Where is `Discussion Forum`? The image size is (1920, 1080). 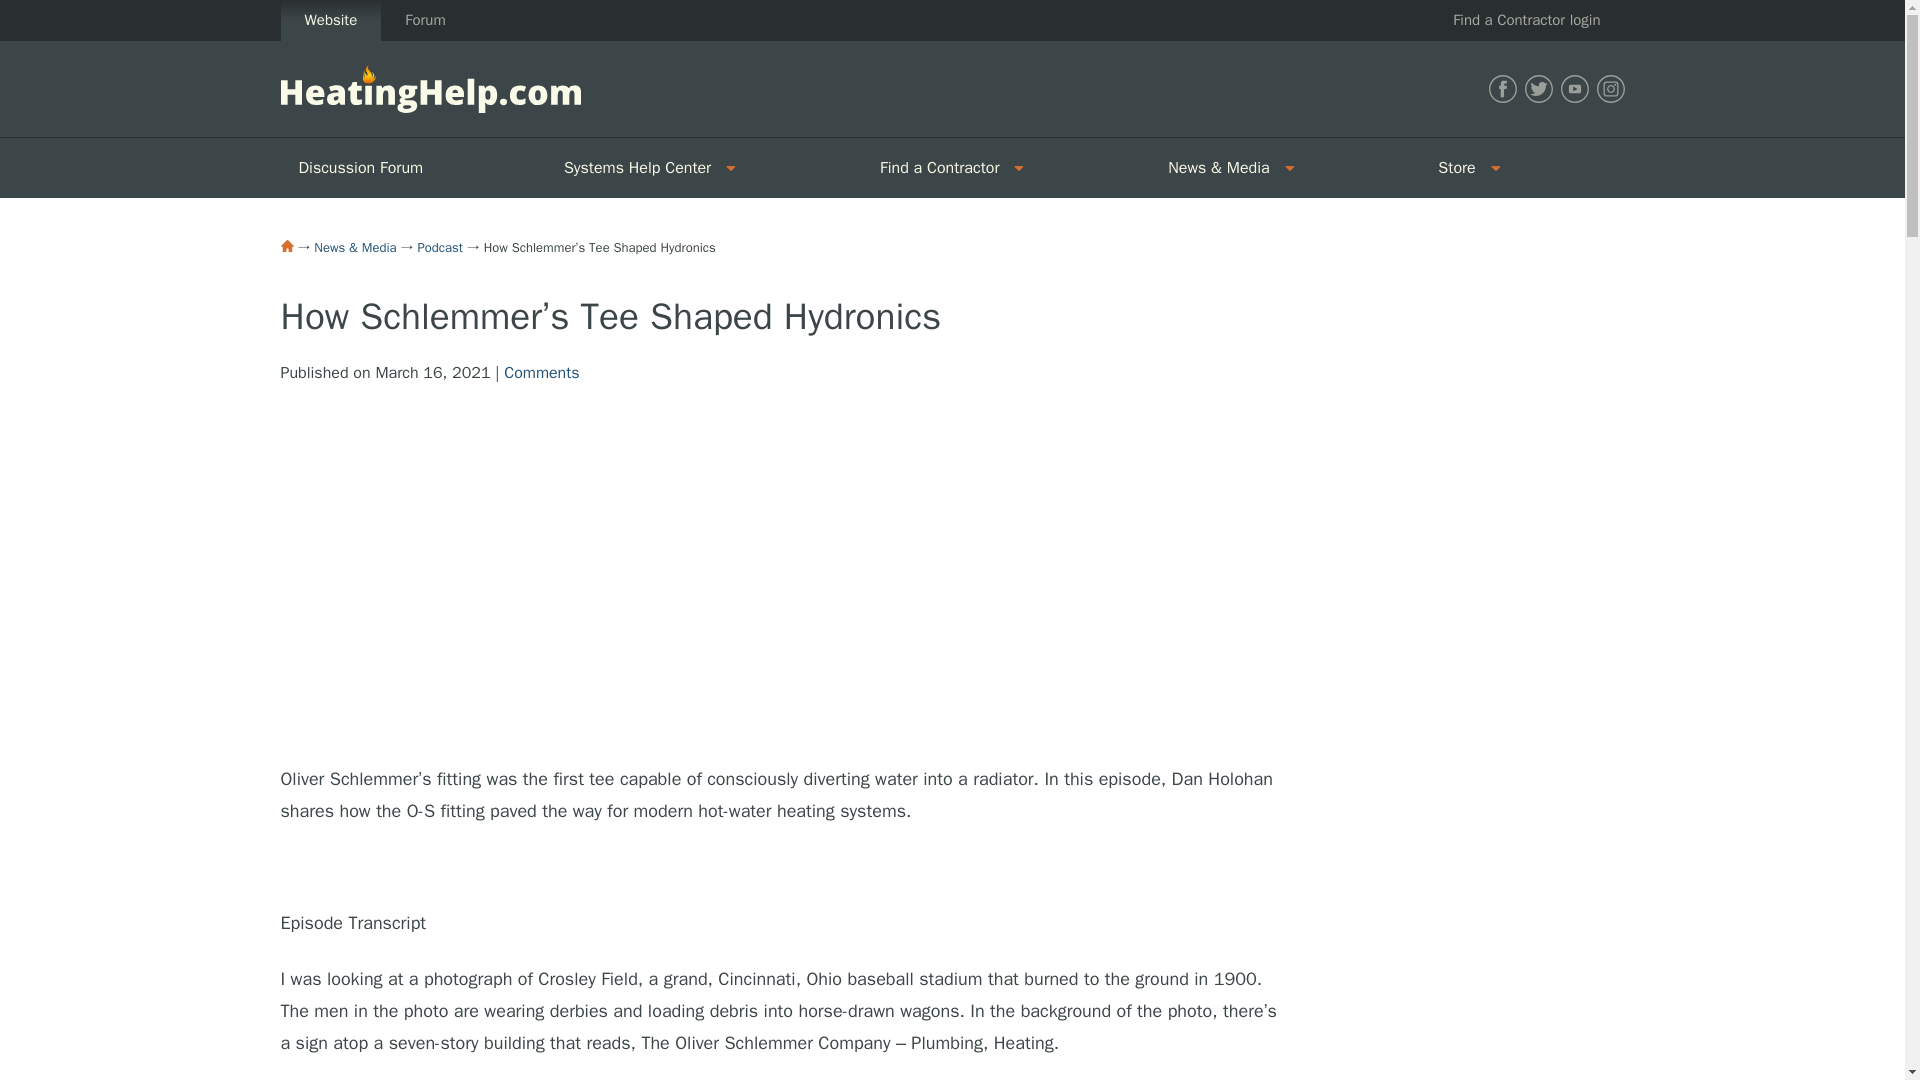
Discussion Forum is located at coordinates (412, 168).